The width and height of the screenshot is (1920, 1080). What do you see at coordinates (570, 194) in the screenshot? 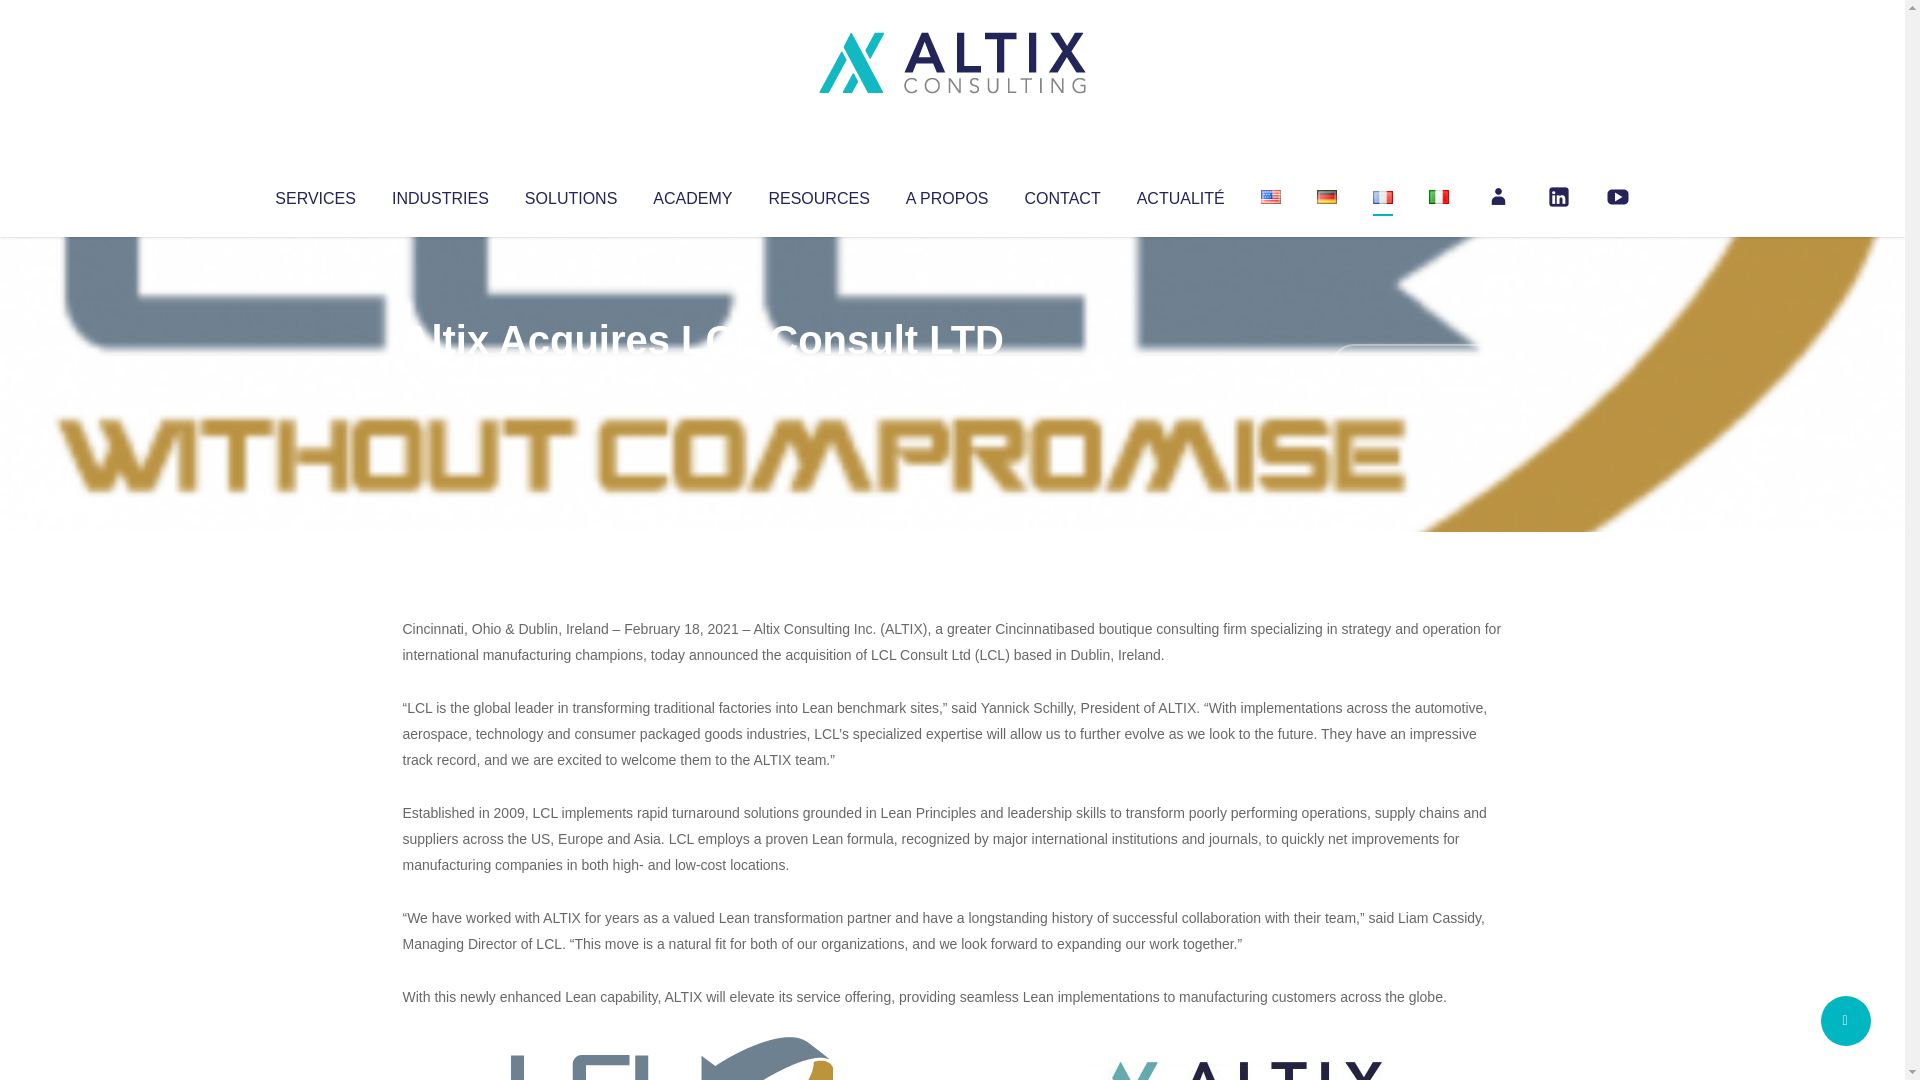
I see `SOLUTIONS` at bounding box center [570, 194].